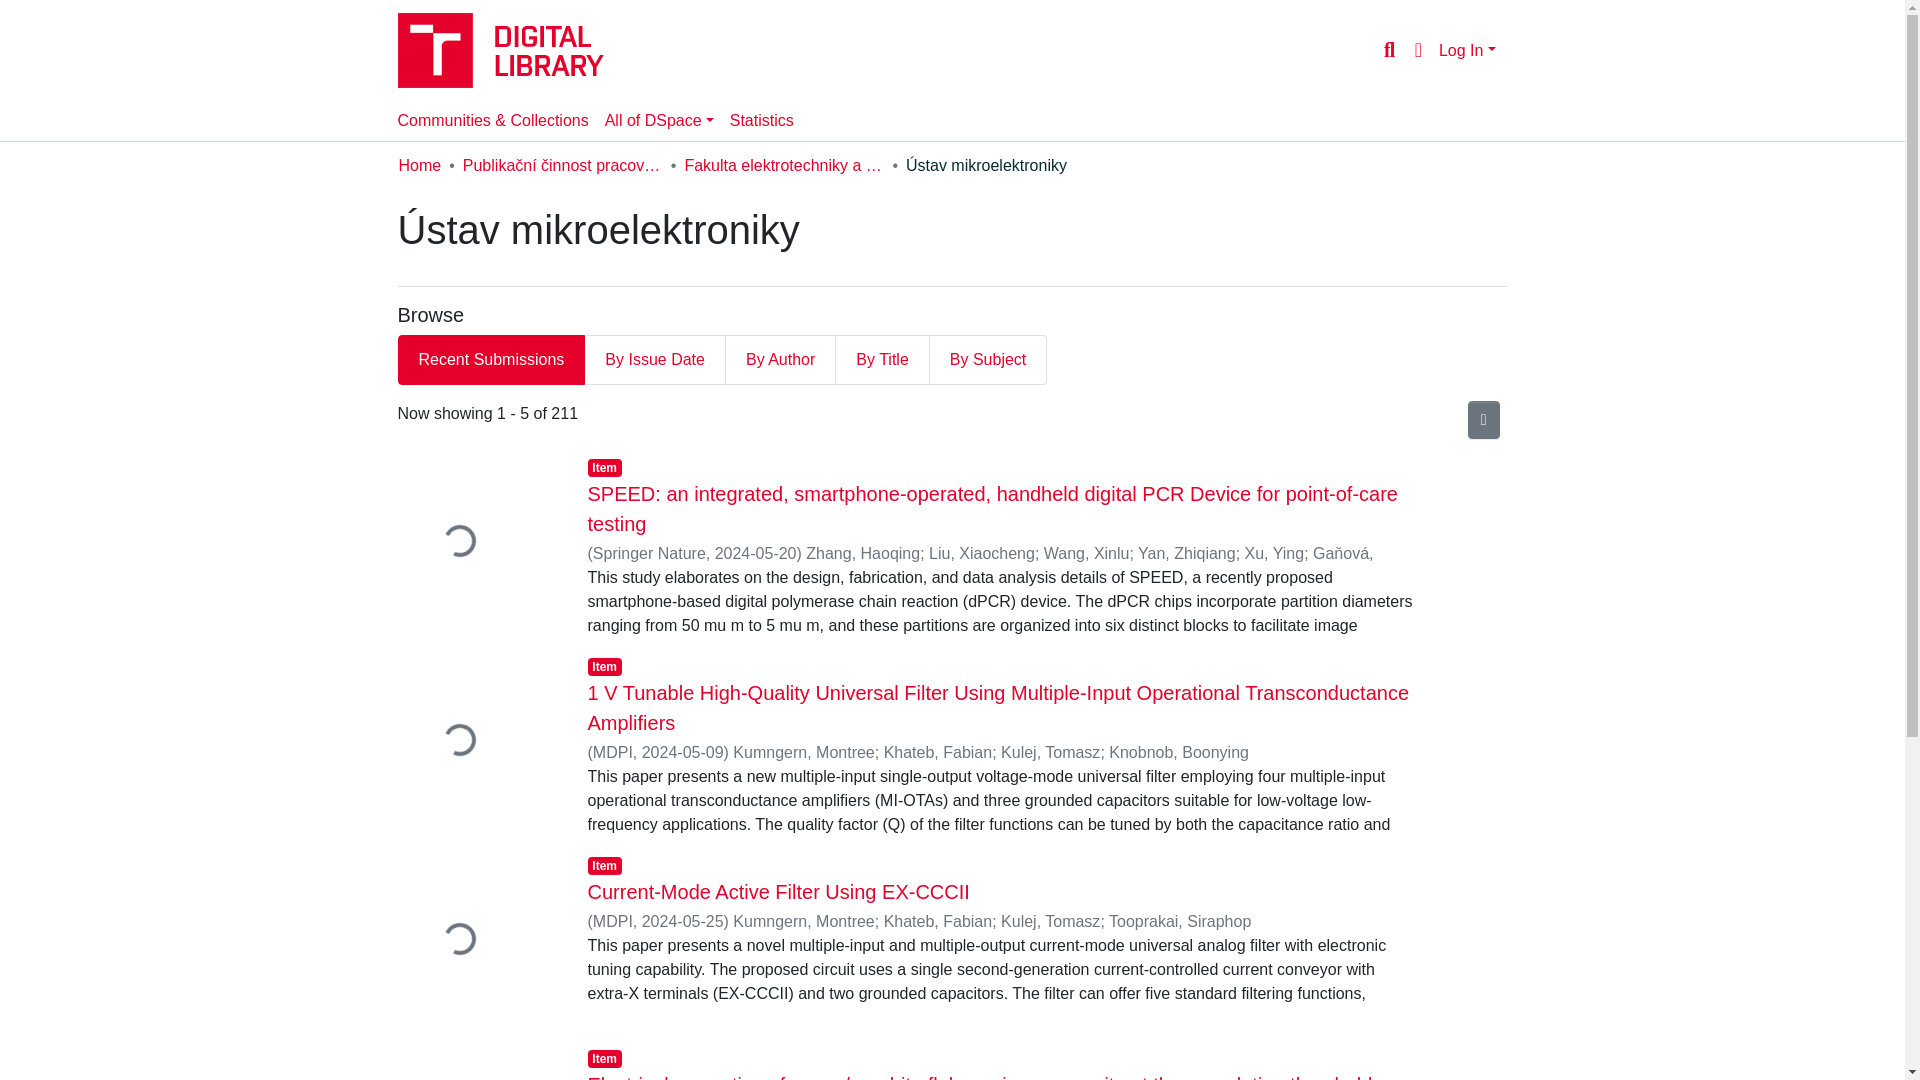  I want to click on Loading..., so click(478, 1063).